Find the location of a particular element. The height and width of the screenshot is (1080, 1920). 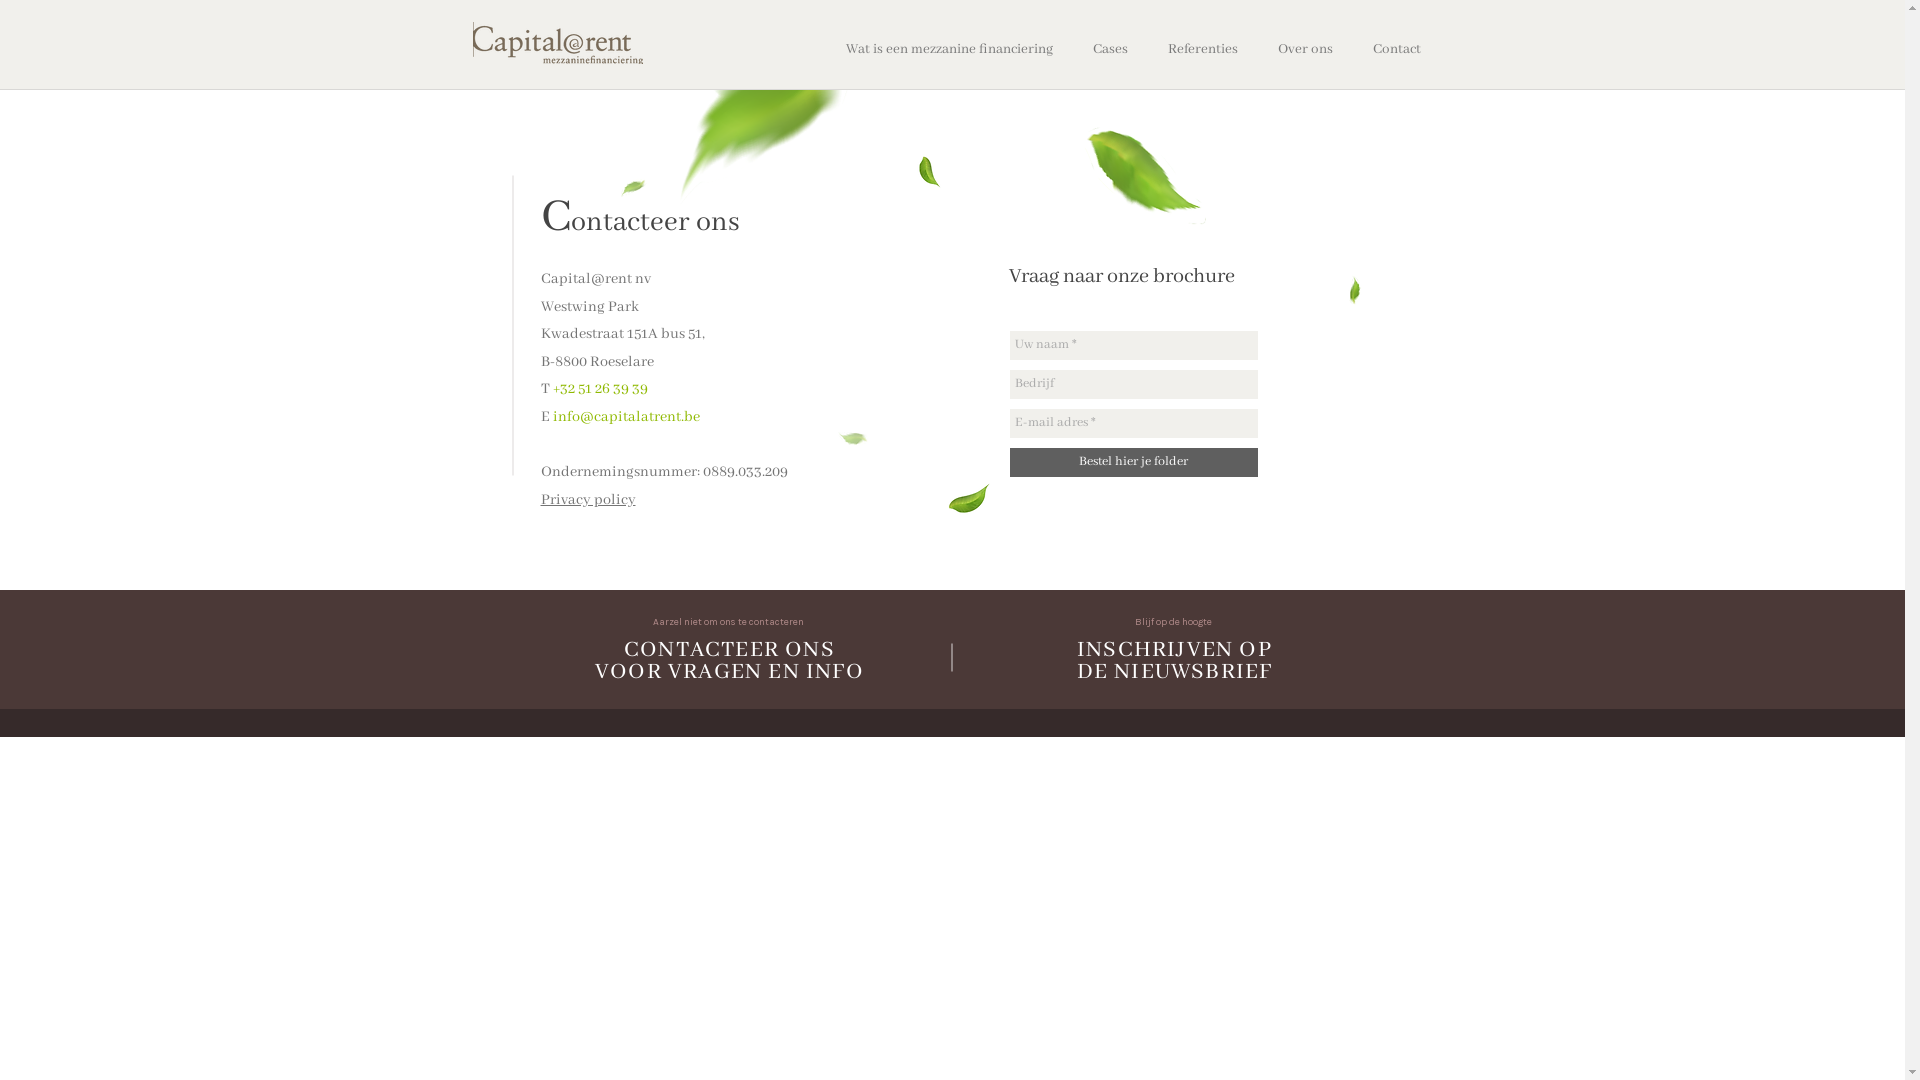

Wat is een mezzanine financiering is located at coordinates (950, 50).